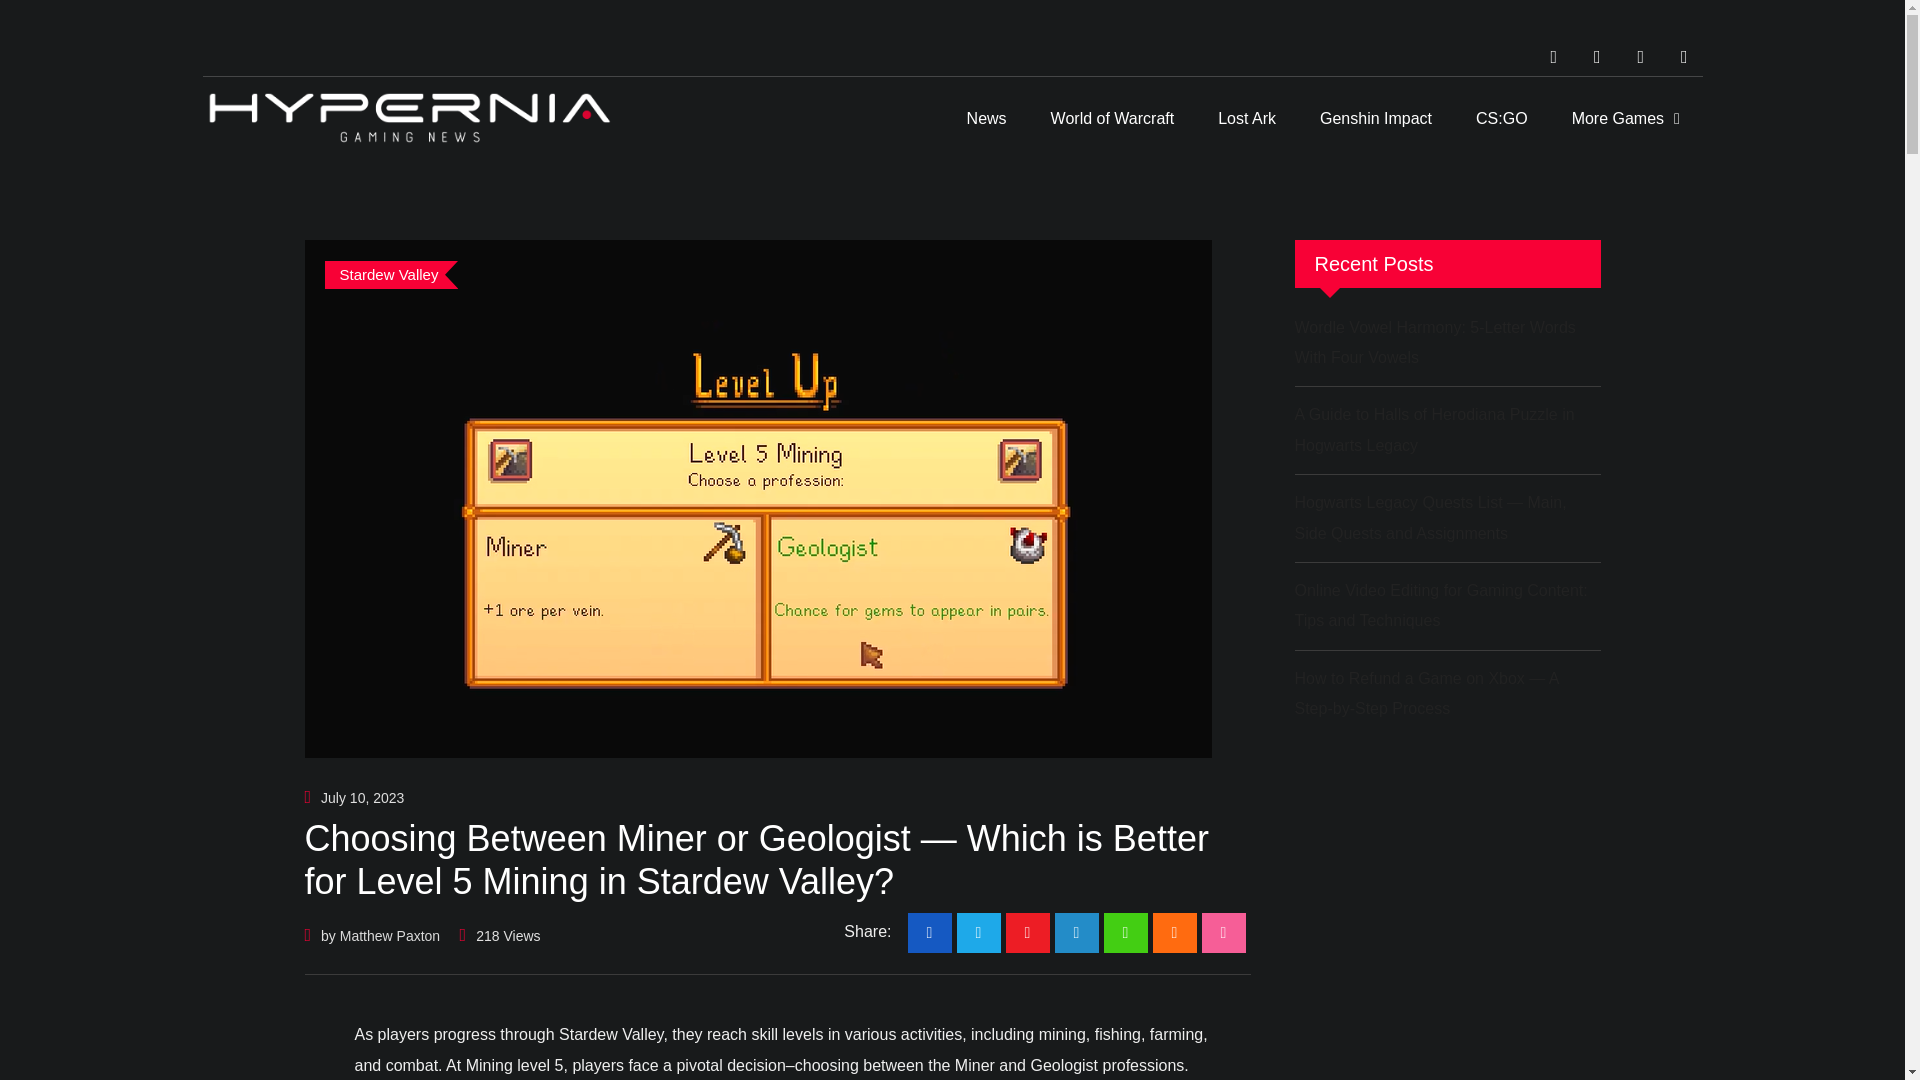  What do you see at coordinates (391, 275) in the screenshot?
I see `Stardew Valley` at bounding box center [391, 275].